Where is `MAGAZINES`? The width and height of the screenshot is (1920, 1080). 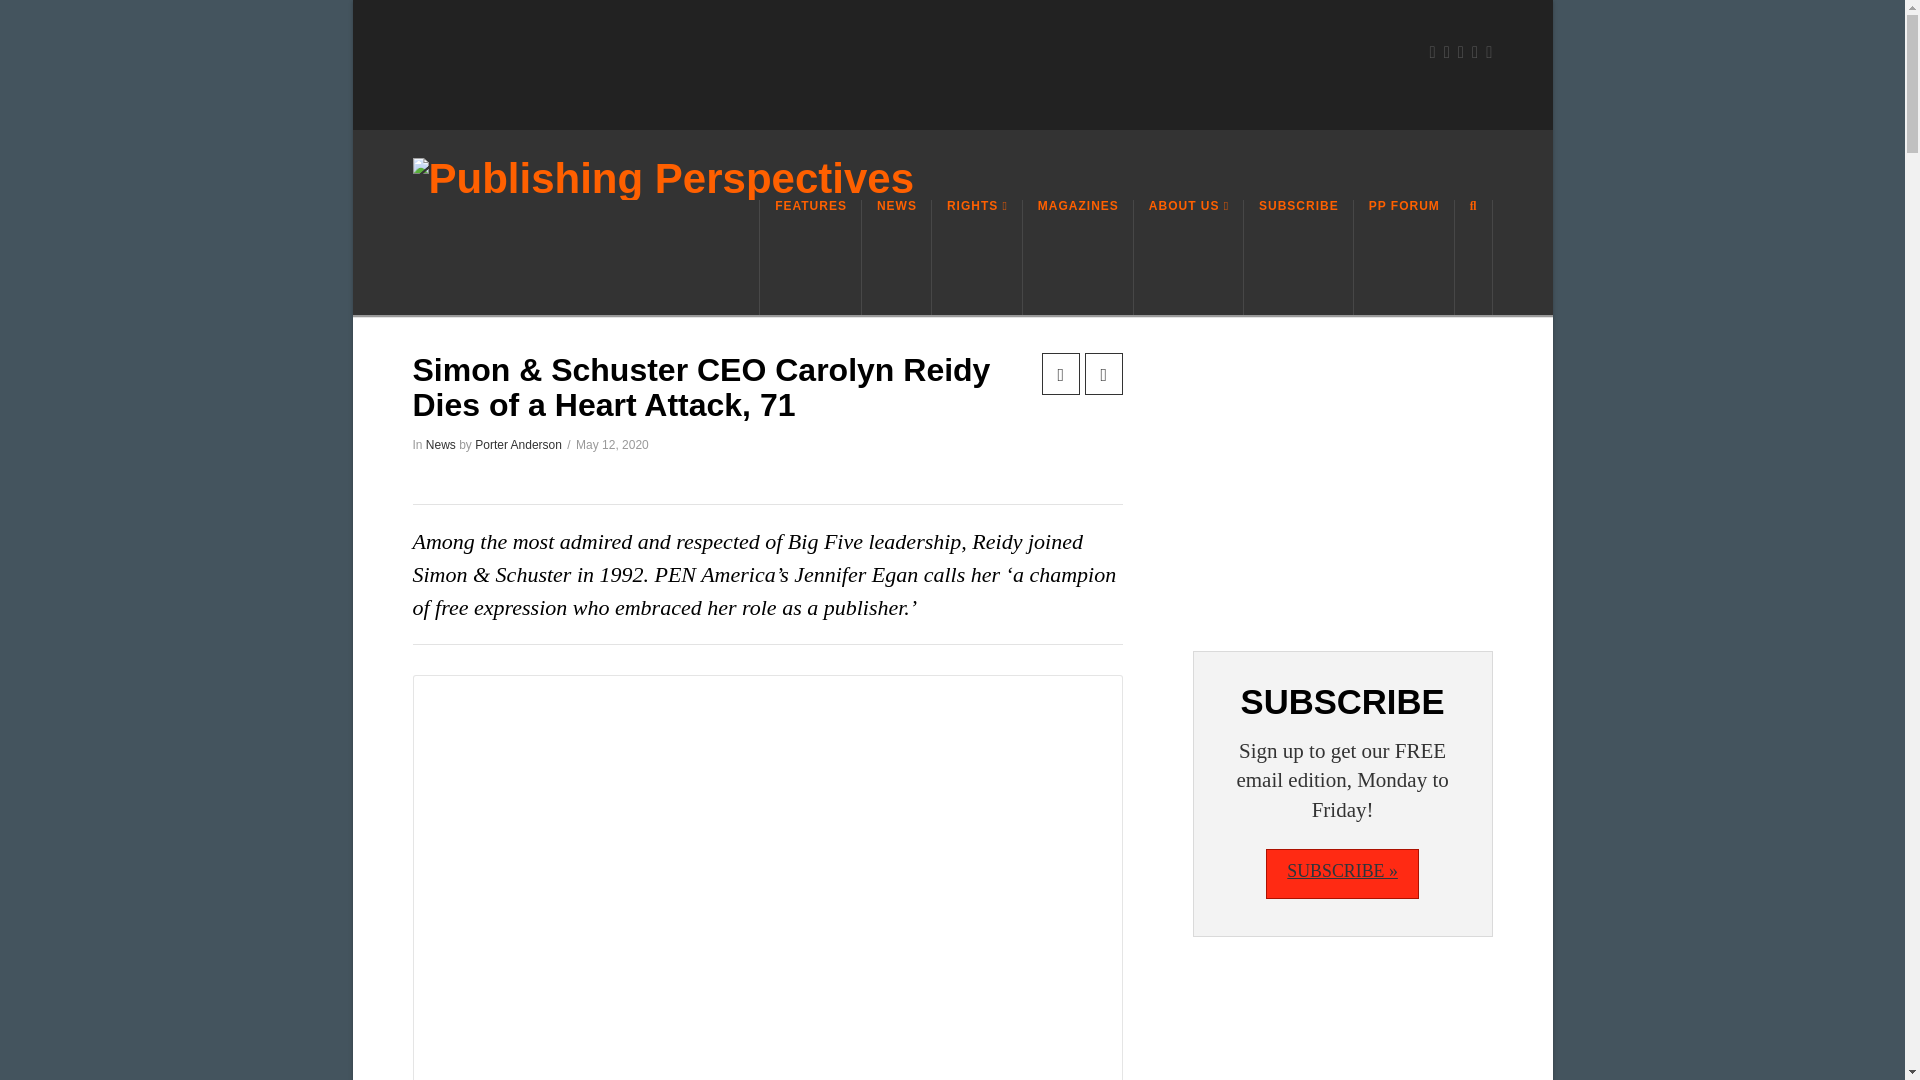
MAGAZINES is located at coordinates (1078, 257).